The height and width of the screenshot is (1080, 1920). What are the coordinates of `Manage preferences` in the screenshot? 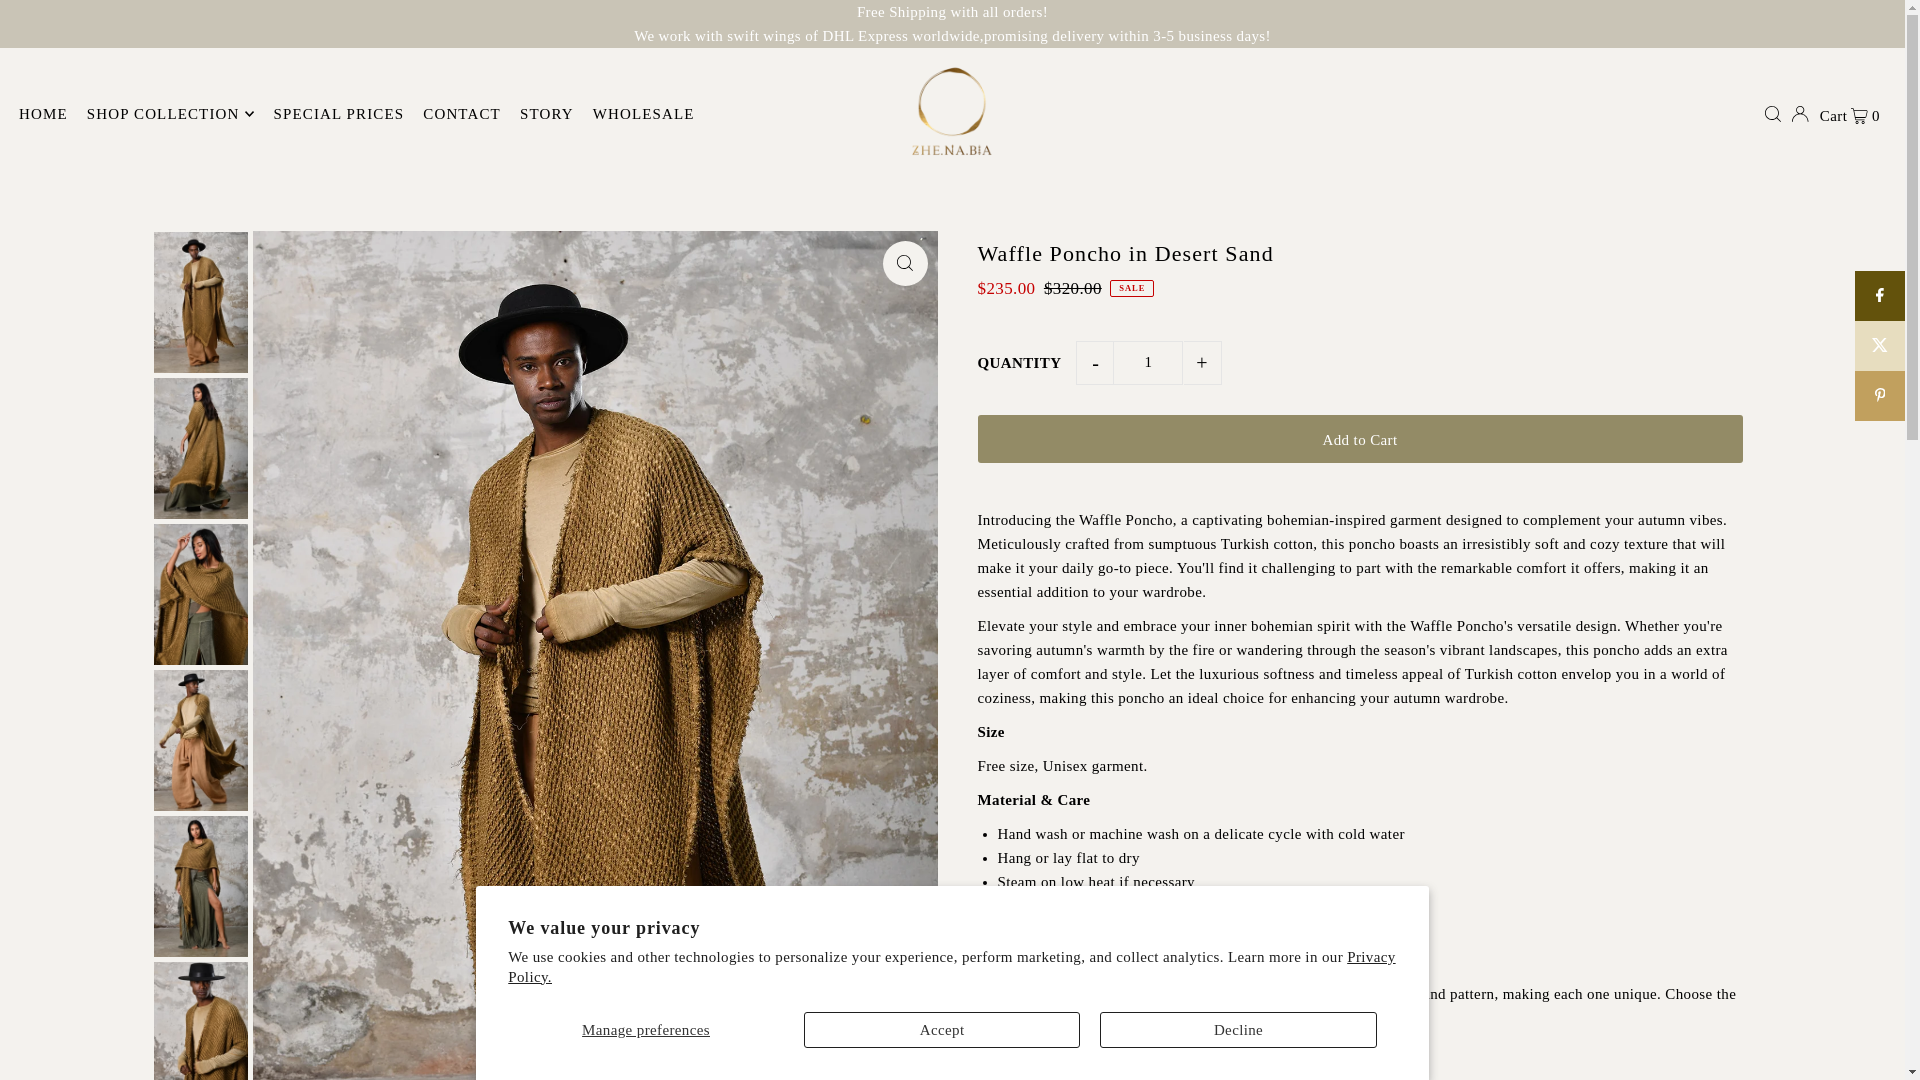 It's located at (646, 1029).